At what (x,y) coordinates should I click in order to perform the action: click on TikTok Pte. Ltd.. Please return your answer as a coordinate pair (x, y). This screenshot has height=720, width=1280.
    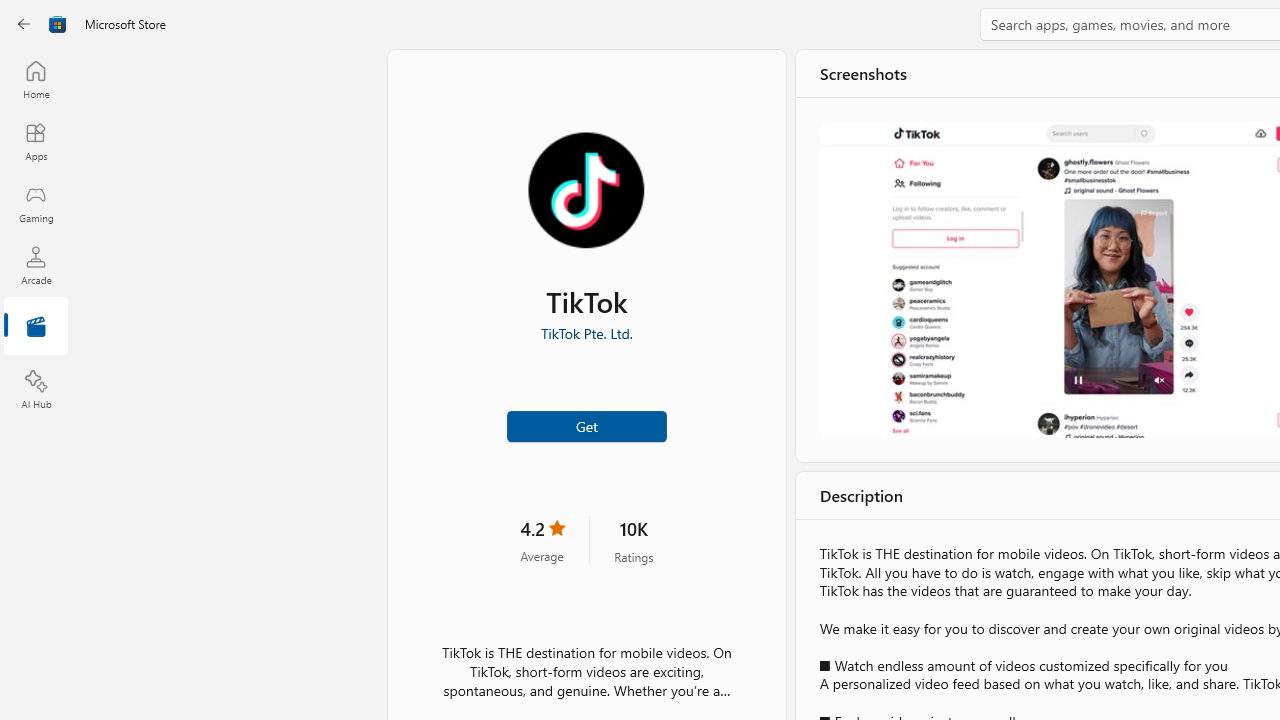
    Looking at the image, I should click on (586, 333).